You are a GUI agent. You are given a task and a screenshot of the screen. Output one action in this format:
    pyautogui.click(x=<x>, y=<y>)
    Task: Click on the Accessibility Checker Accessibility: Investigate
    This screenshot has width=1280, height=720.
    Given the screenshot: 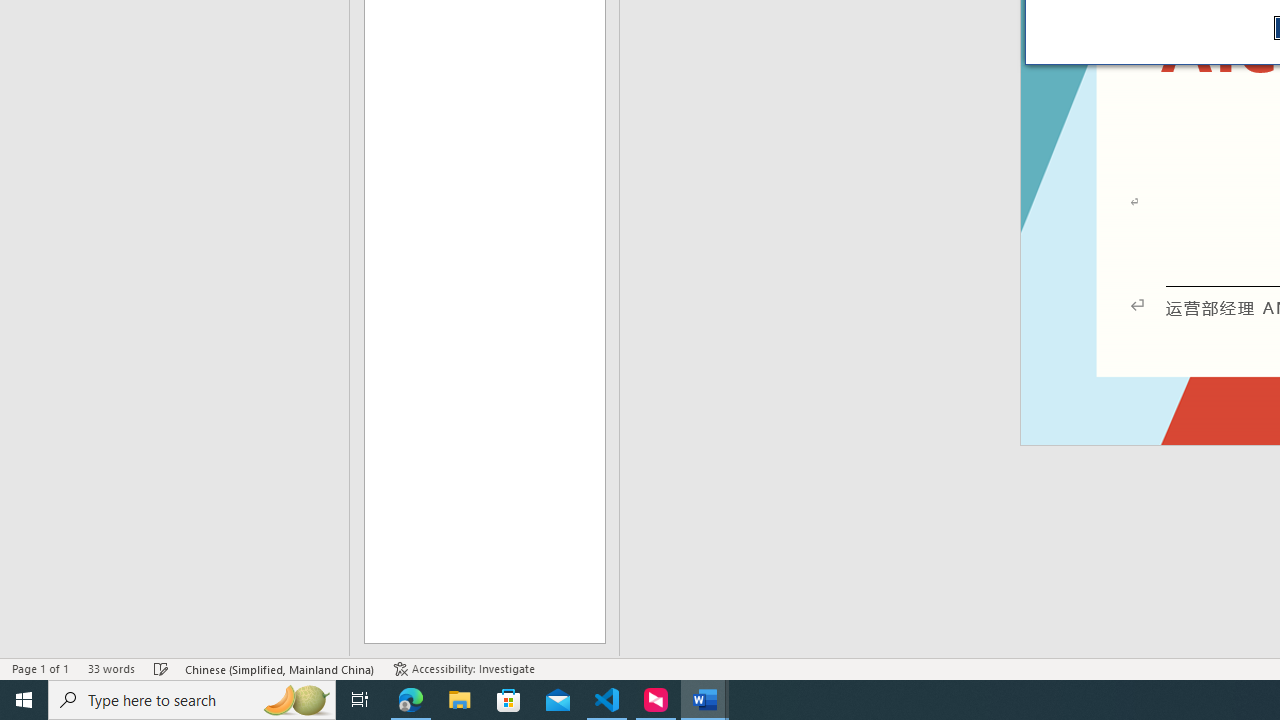 What is the action you would take?
    pyautogui.click(x=464, y=668)
    